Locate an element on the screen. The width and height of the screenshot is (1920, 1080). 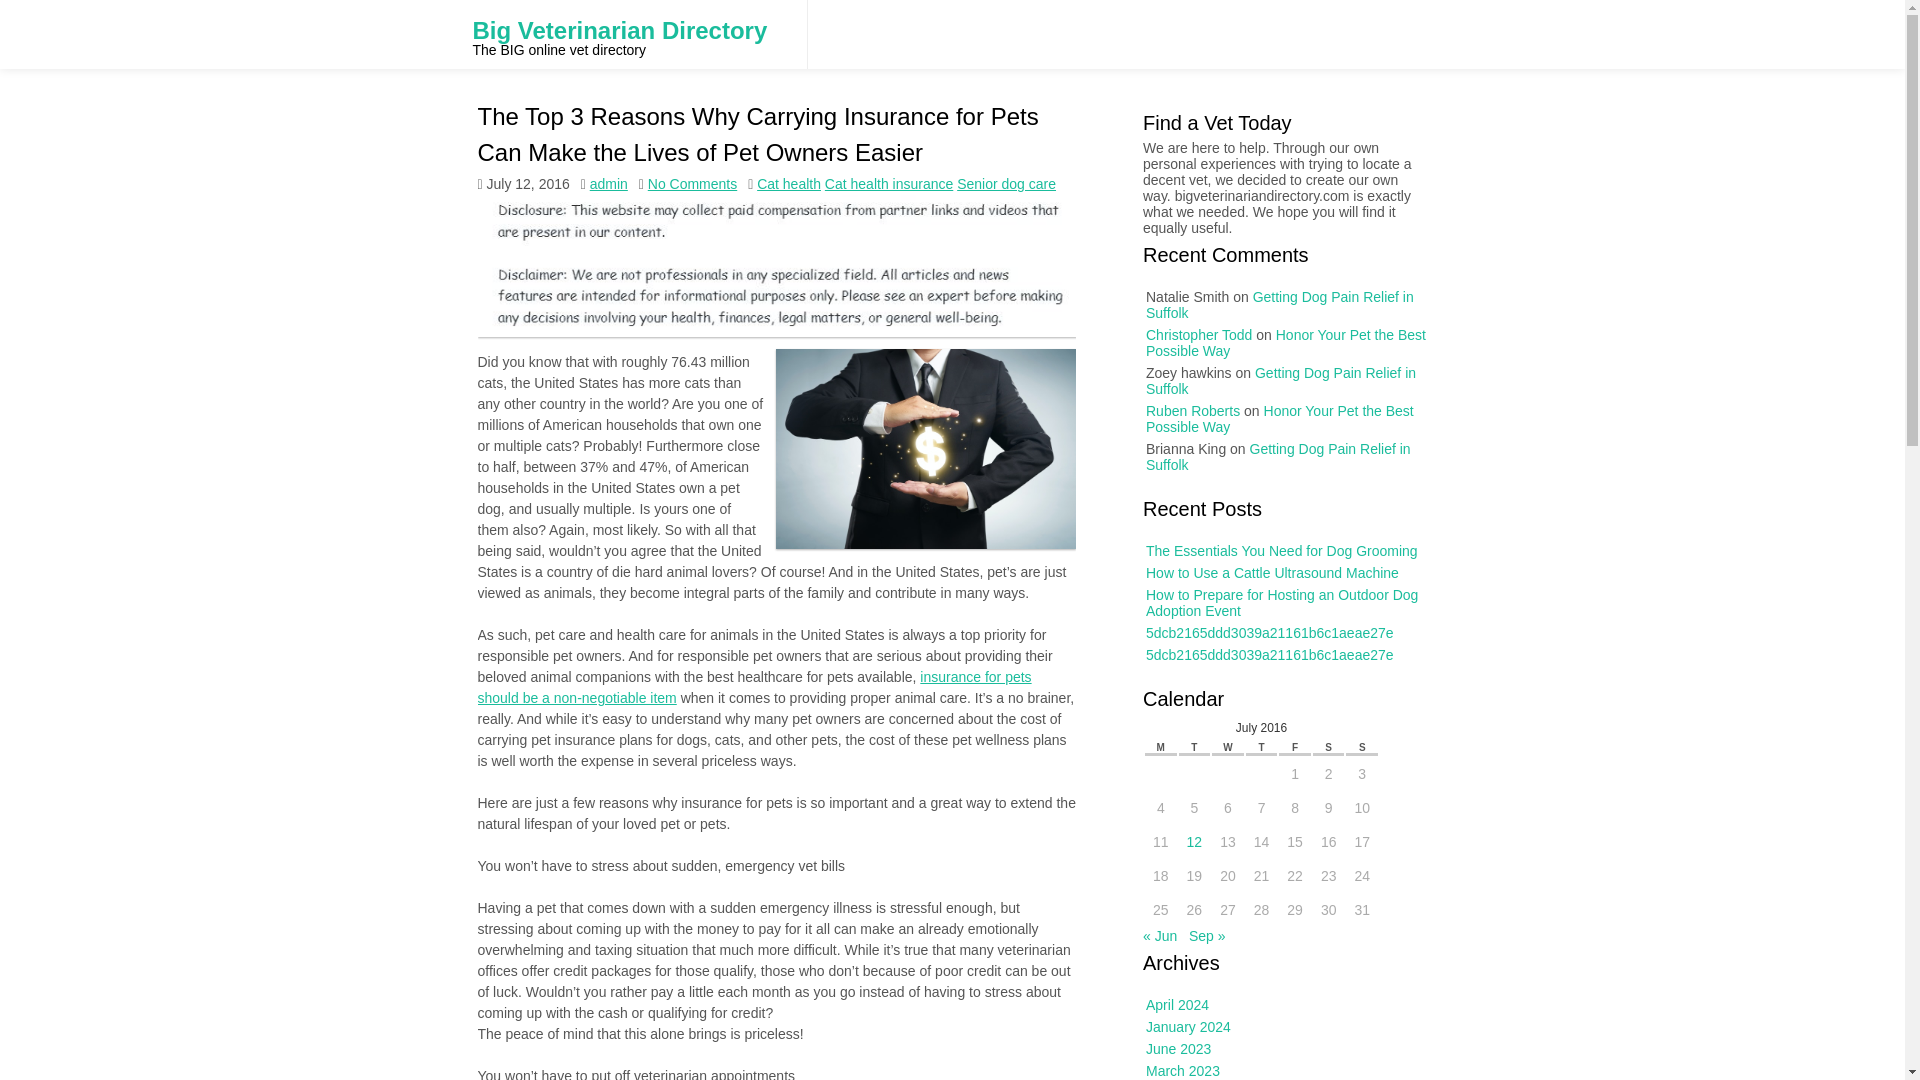
April 2024 is located at coordinates (1198, 1052).